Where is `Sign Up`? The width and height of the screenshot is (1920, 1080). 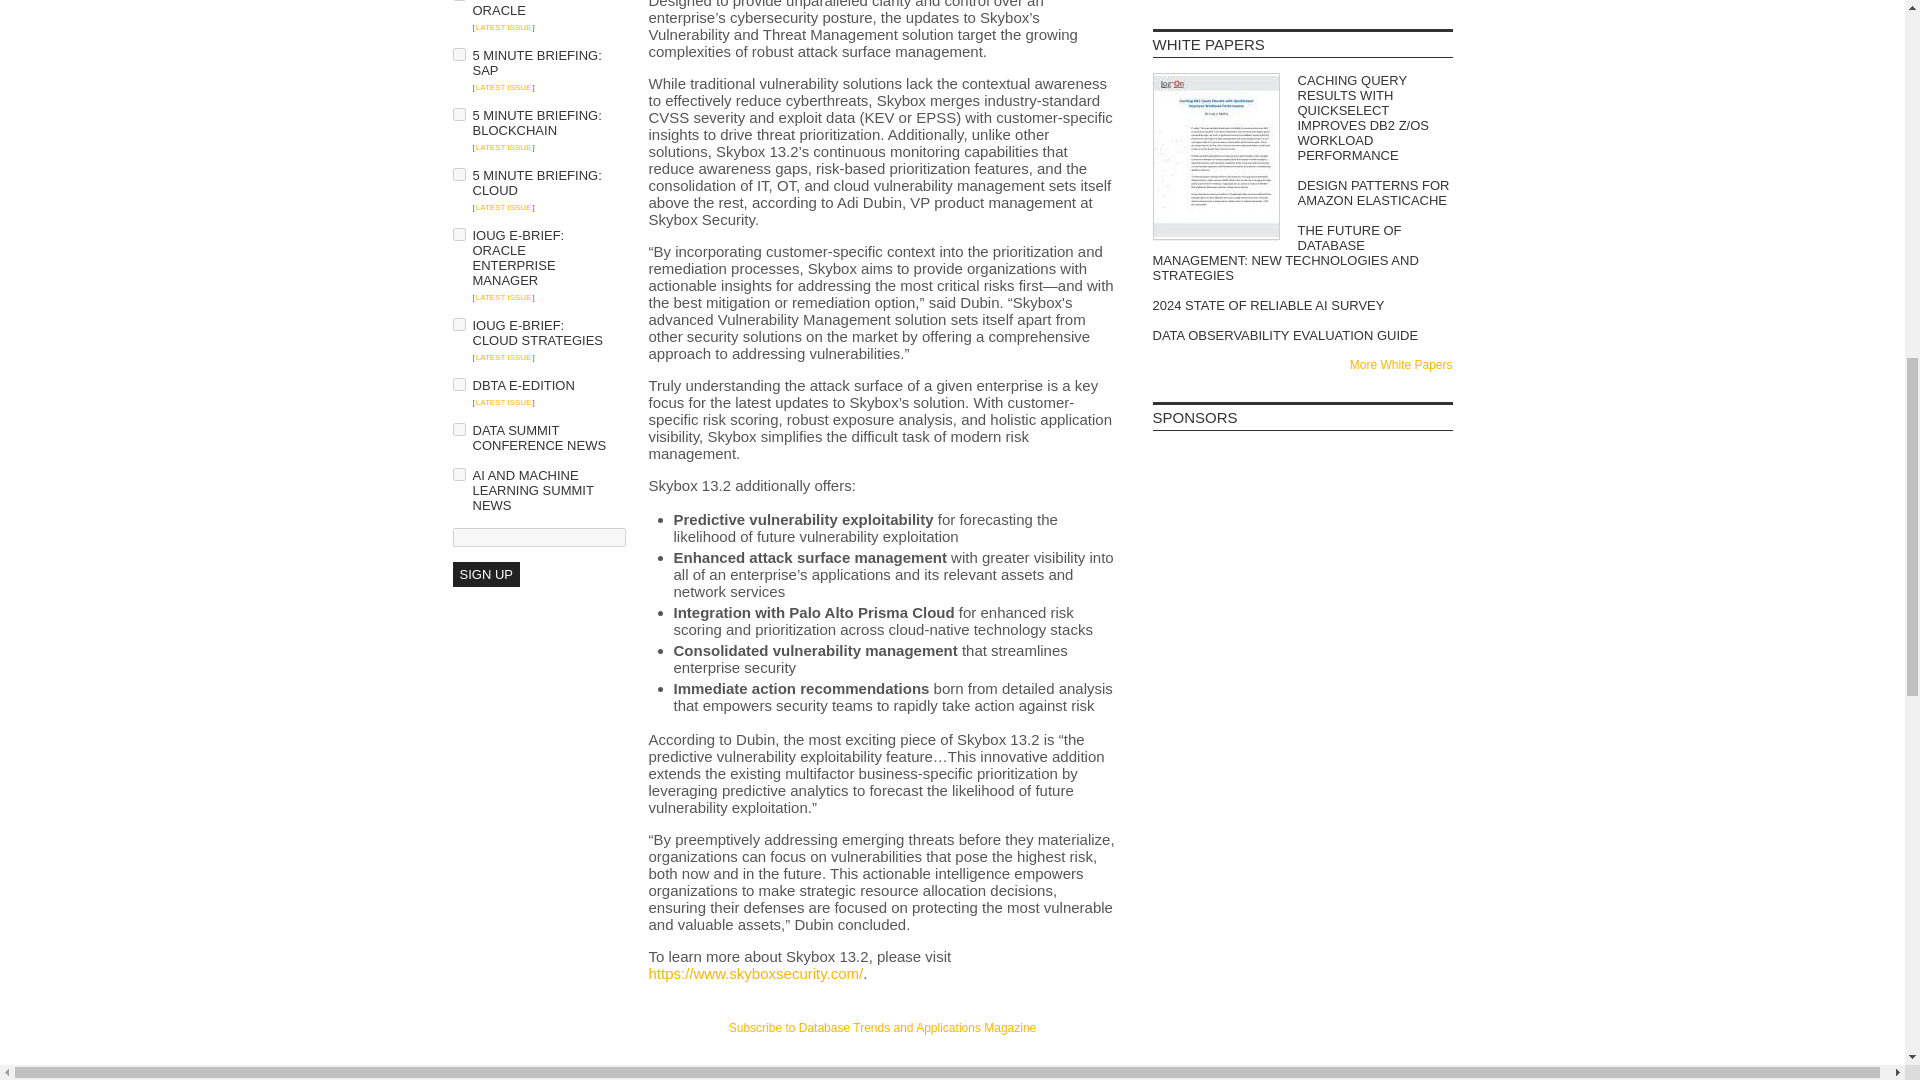 Sign Up is located at coordinates (484, 574).